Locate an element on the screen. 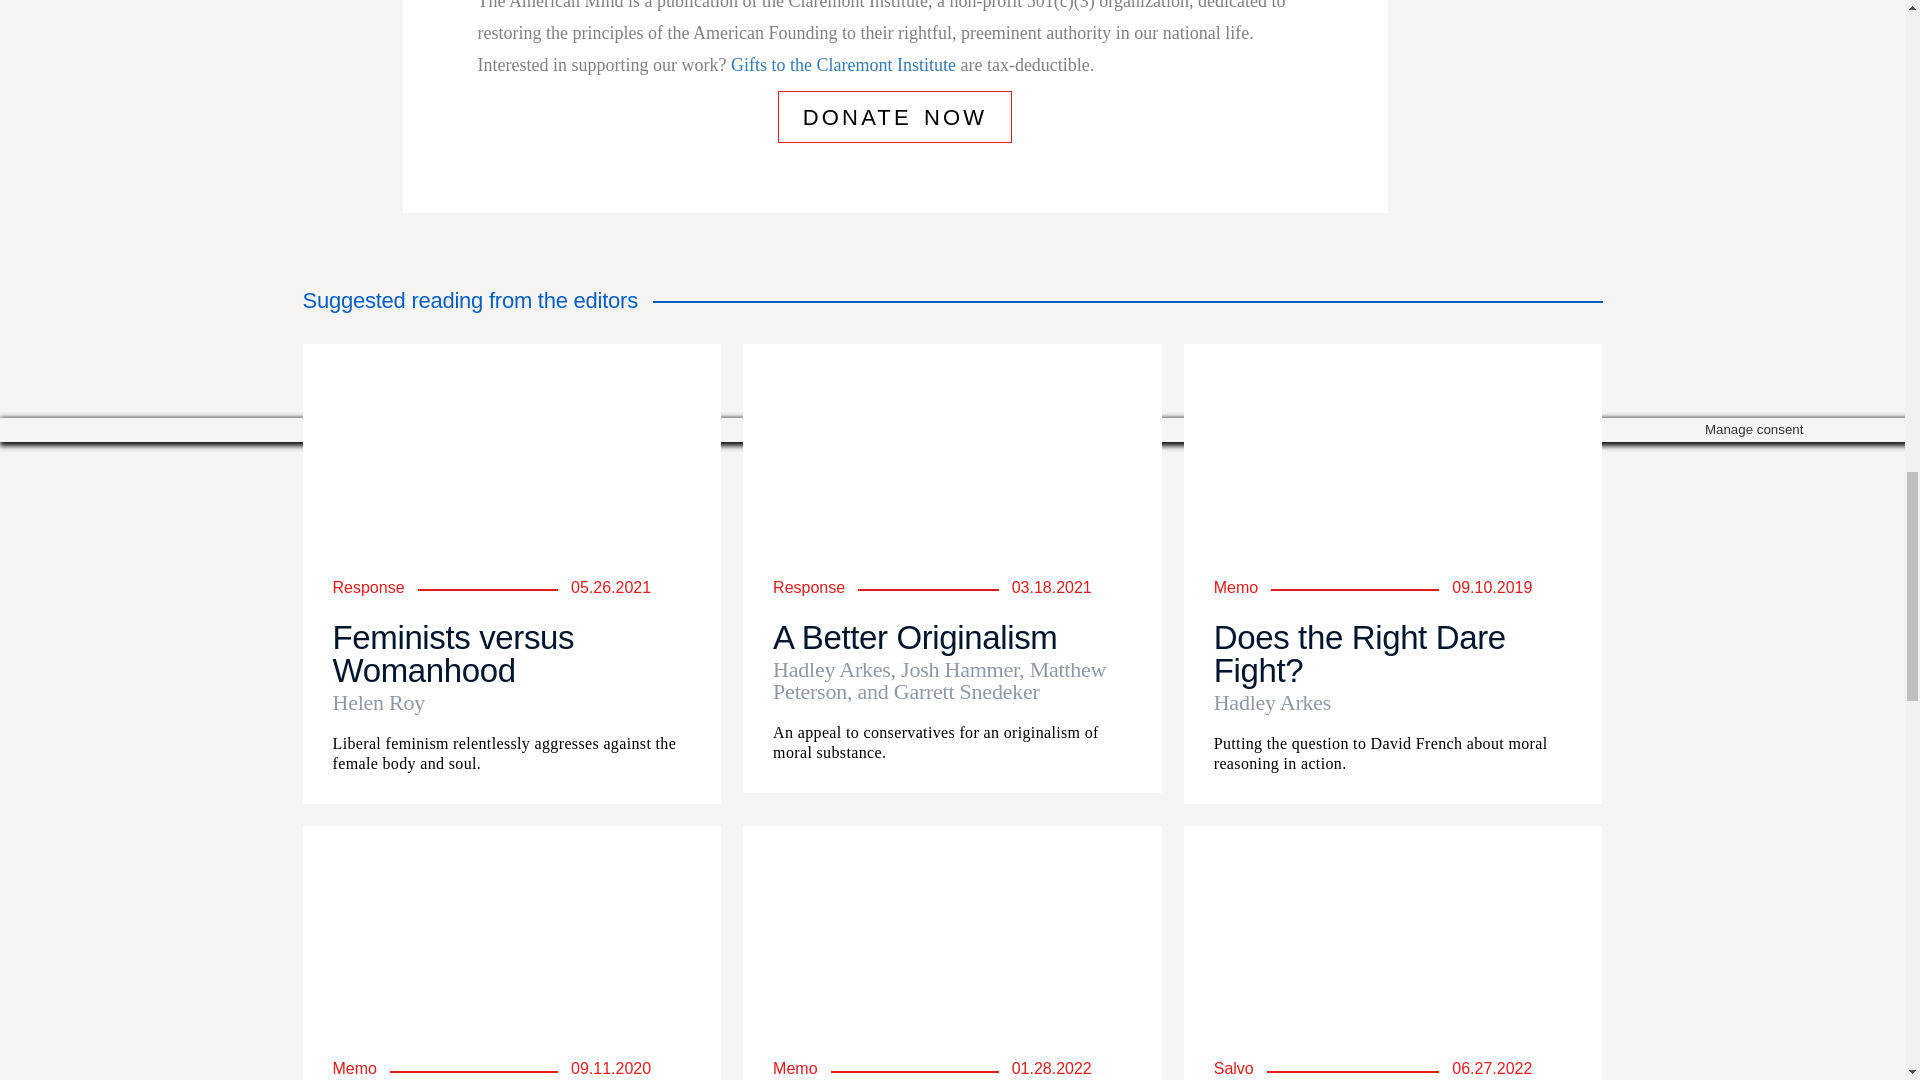  A Better Originalism is located at coordinates (915, 636).